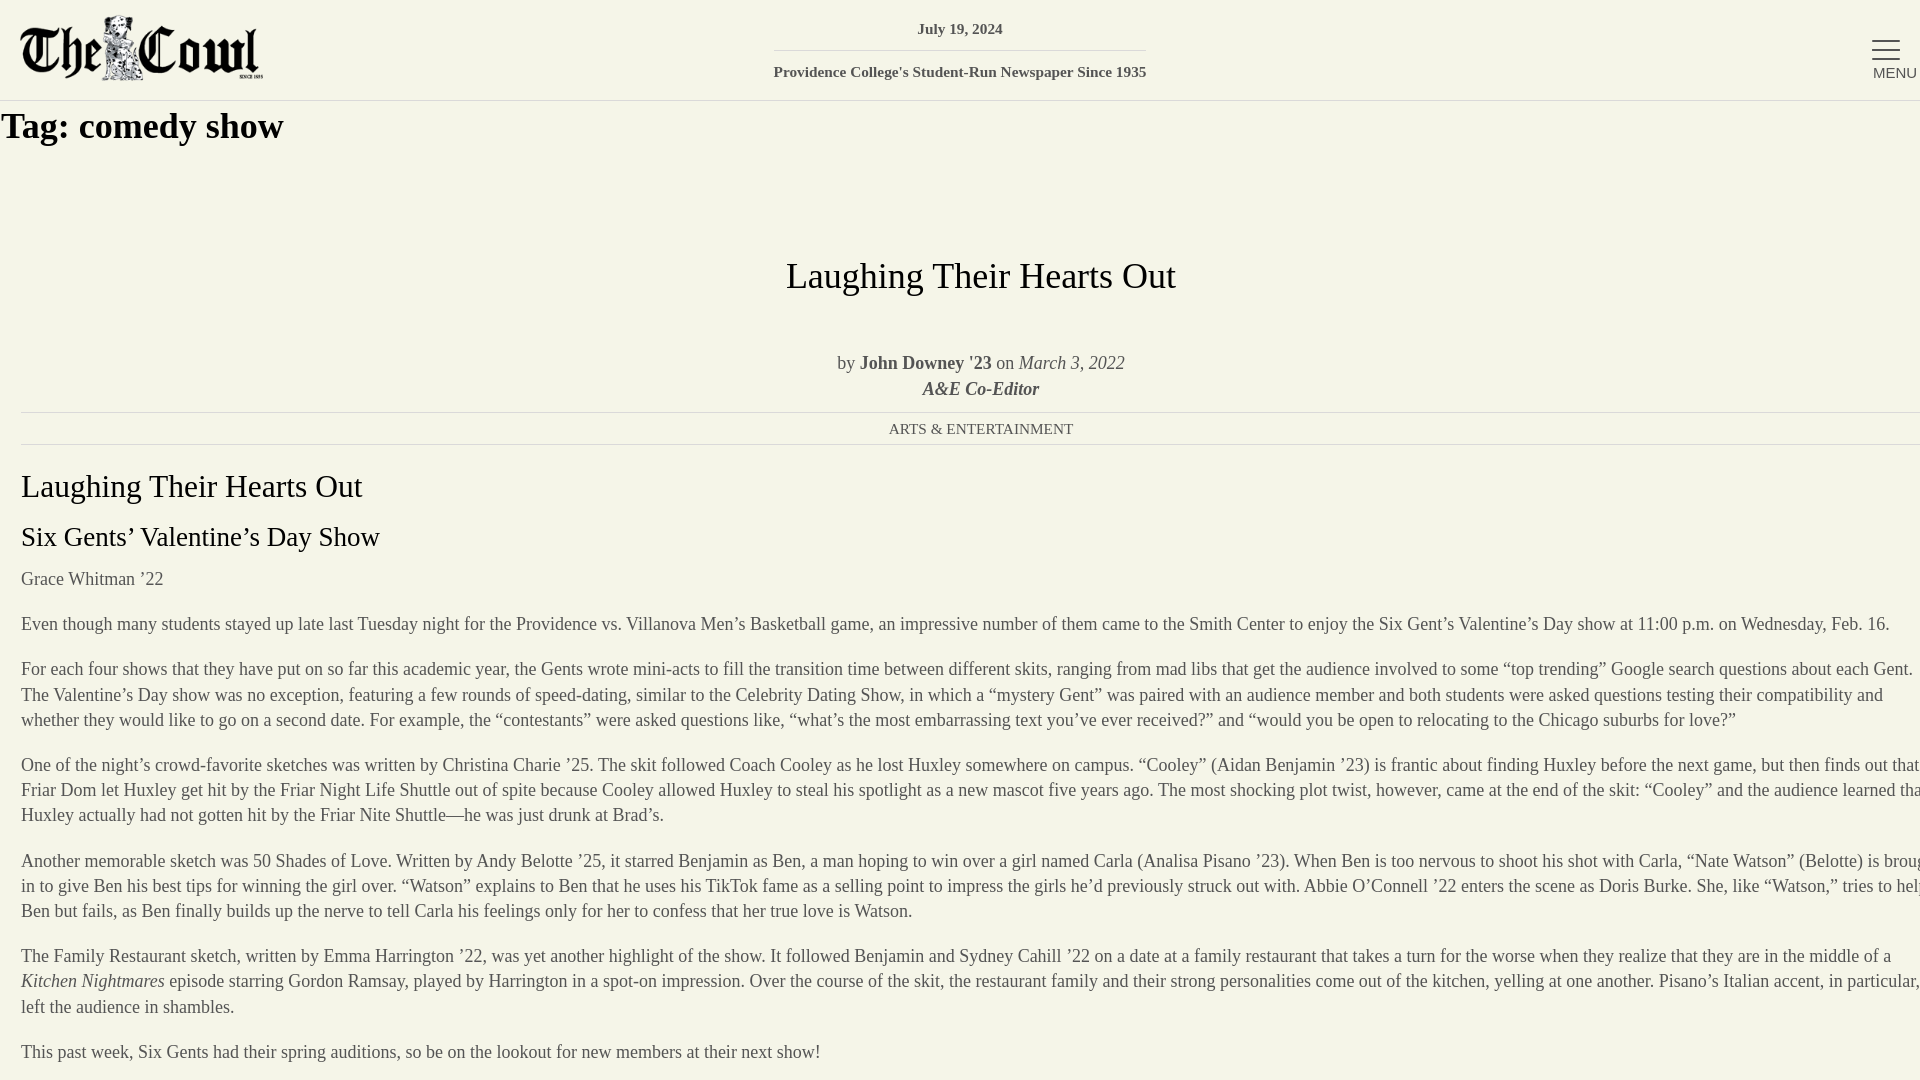 Image resolution: width=1920 pixels, height=1080 pixels. Describe the element at coordinates (1682, 460) in the screenshot. I see `Opinion` at that location.